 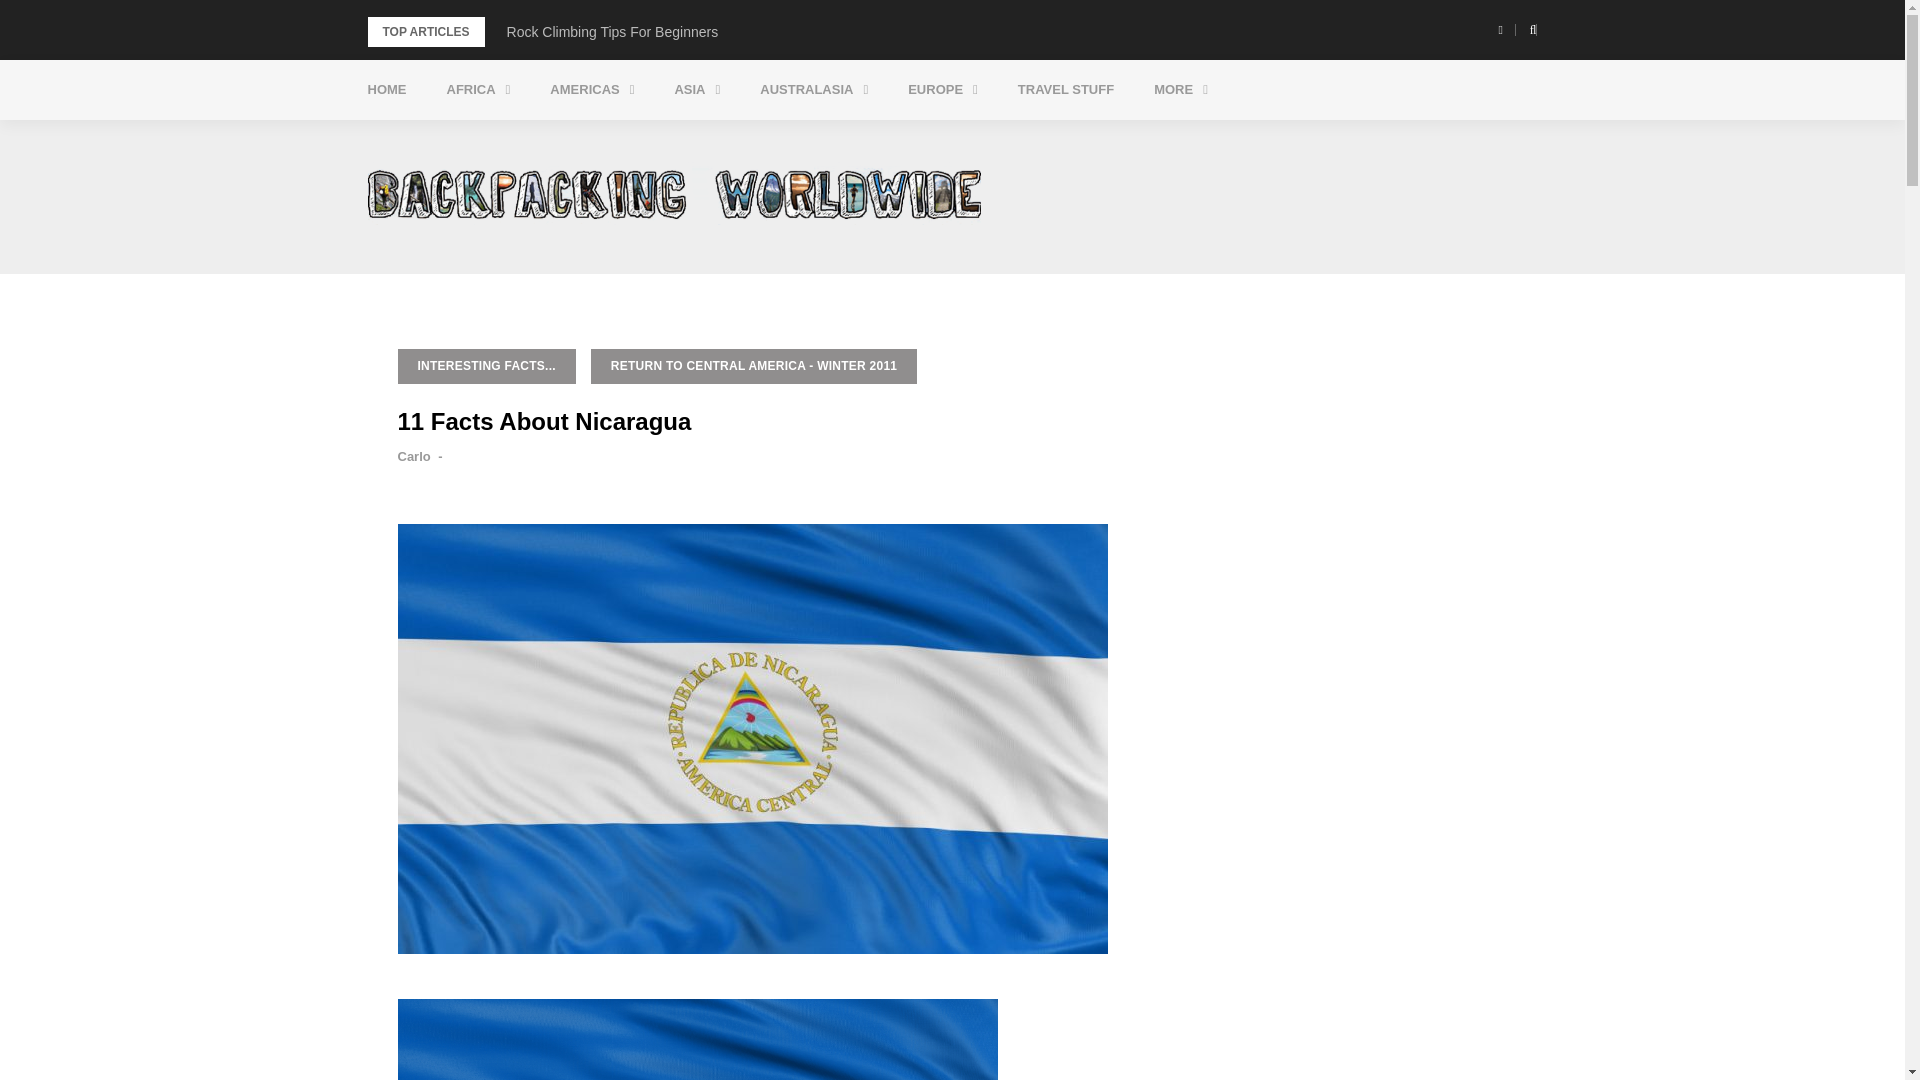 What do you see at coordinates (696, 90) in the screenshot?
I see `ASIA` at bounding box center [696, 90].